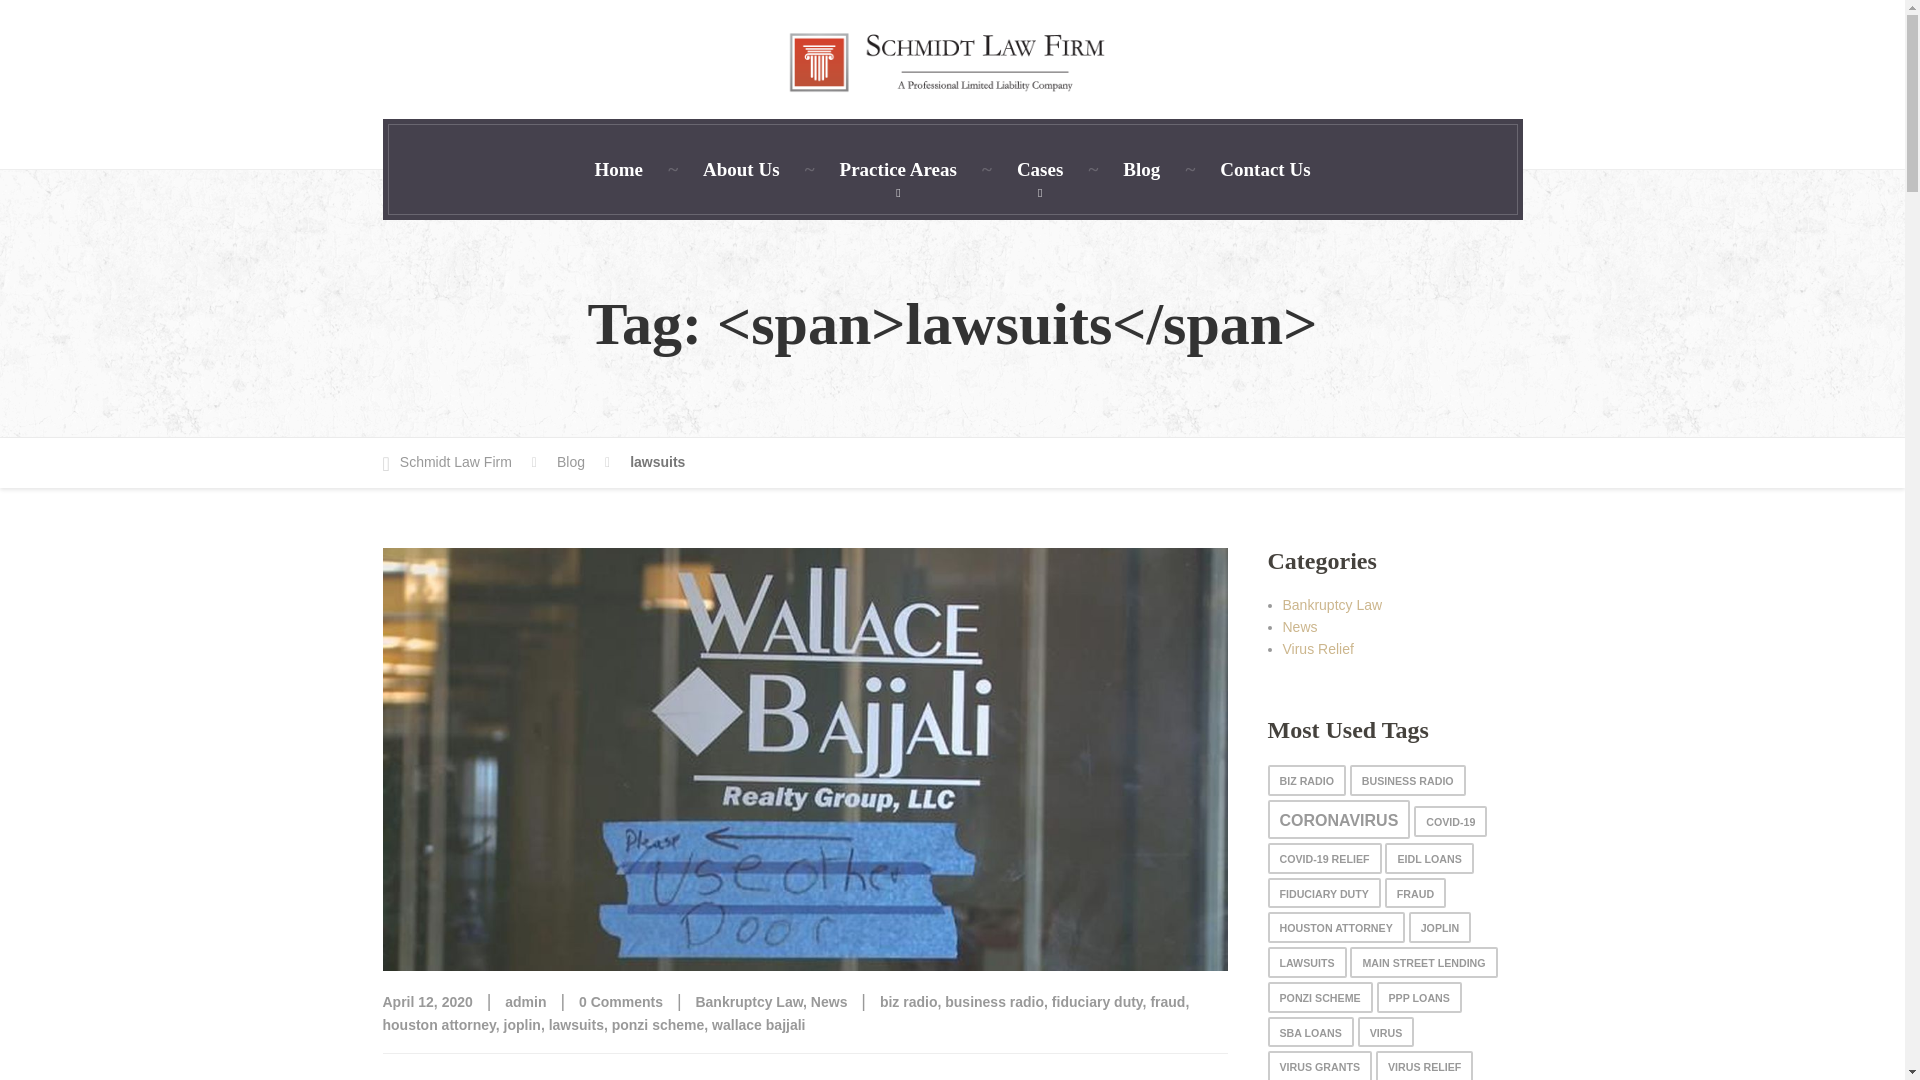 The height and width of the screenshot is (1080, 1920). Describe the element at coordinates (1339, 820) in the screenshot. I see `CORONAVIRUS` at that location.